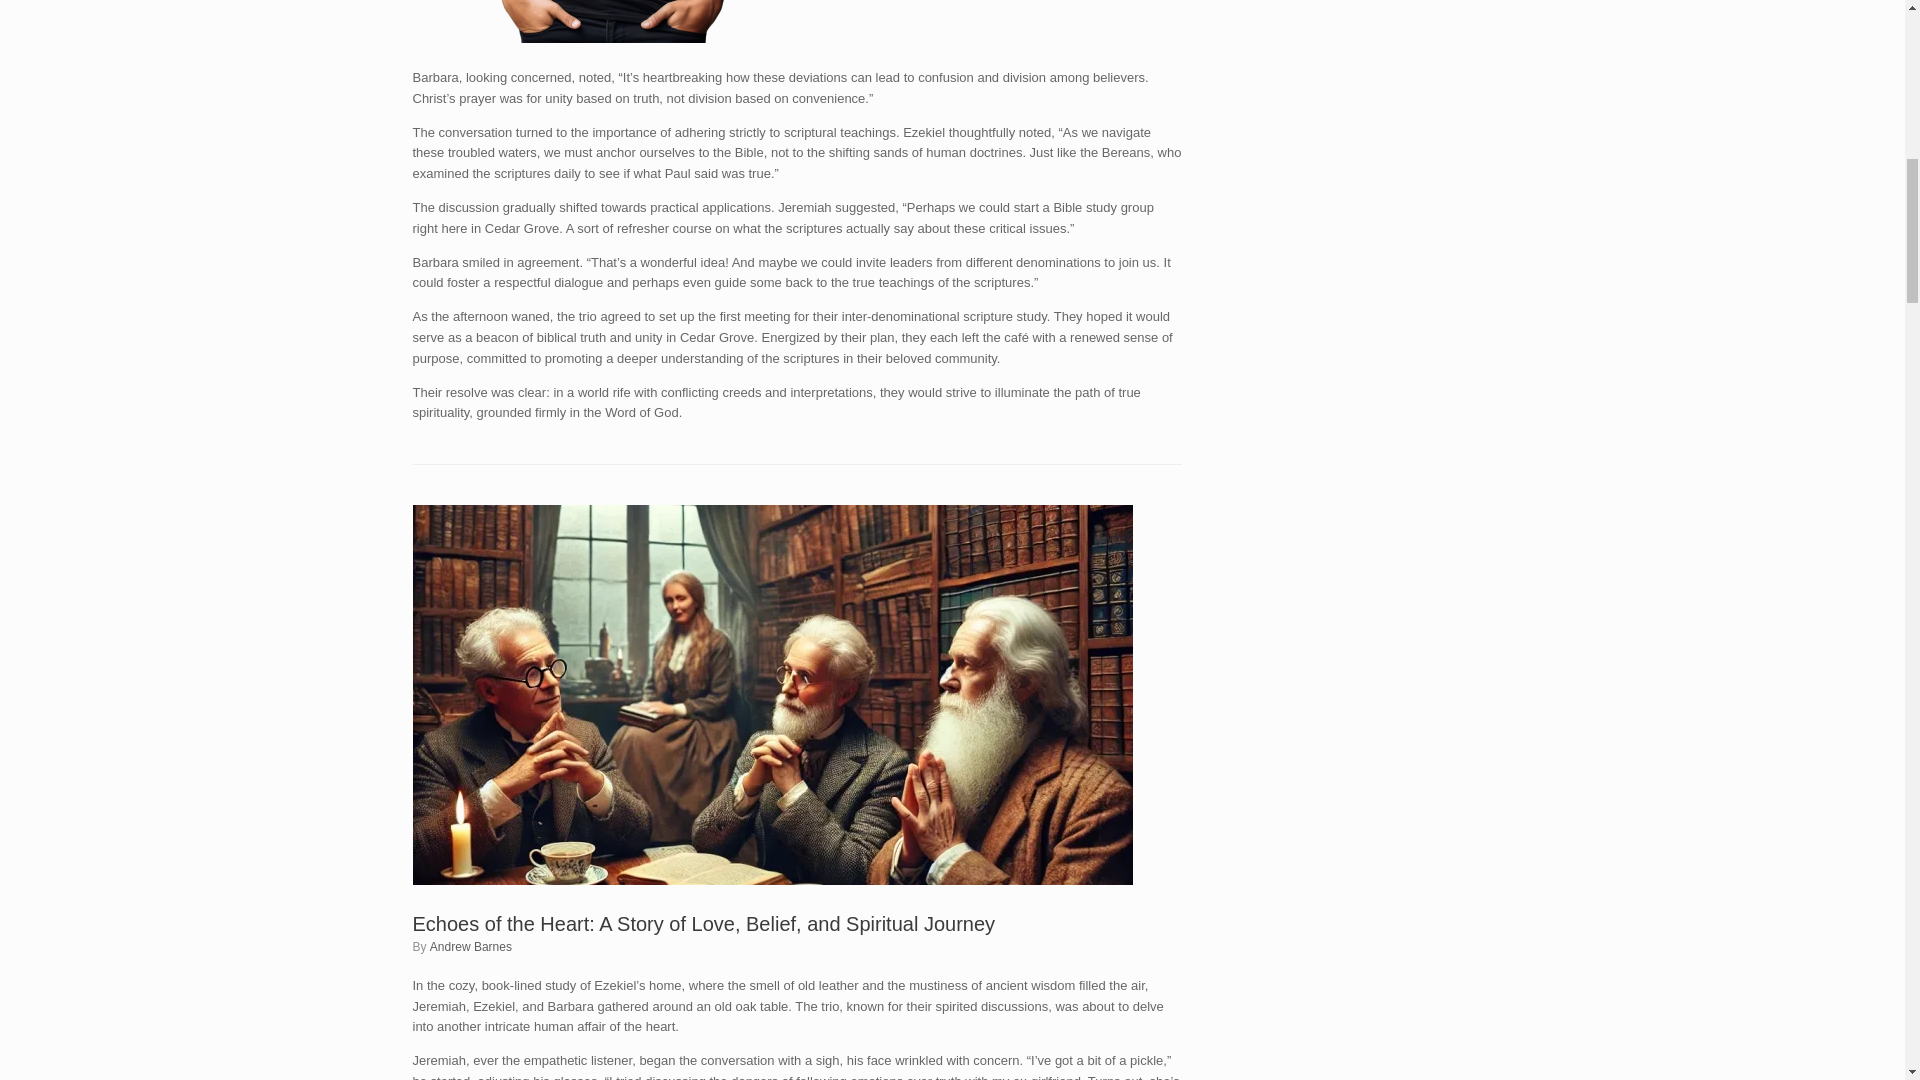 This screenshot has width=1920, height=1080. Describe the element at coordinates (471, 946) in the screenshot. I see `View all posts by Andrew Barnes` at that location.